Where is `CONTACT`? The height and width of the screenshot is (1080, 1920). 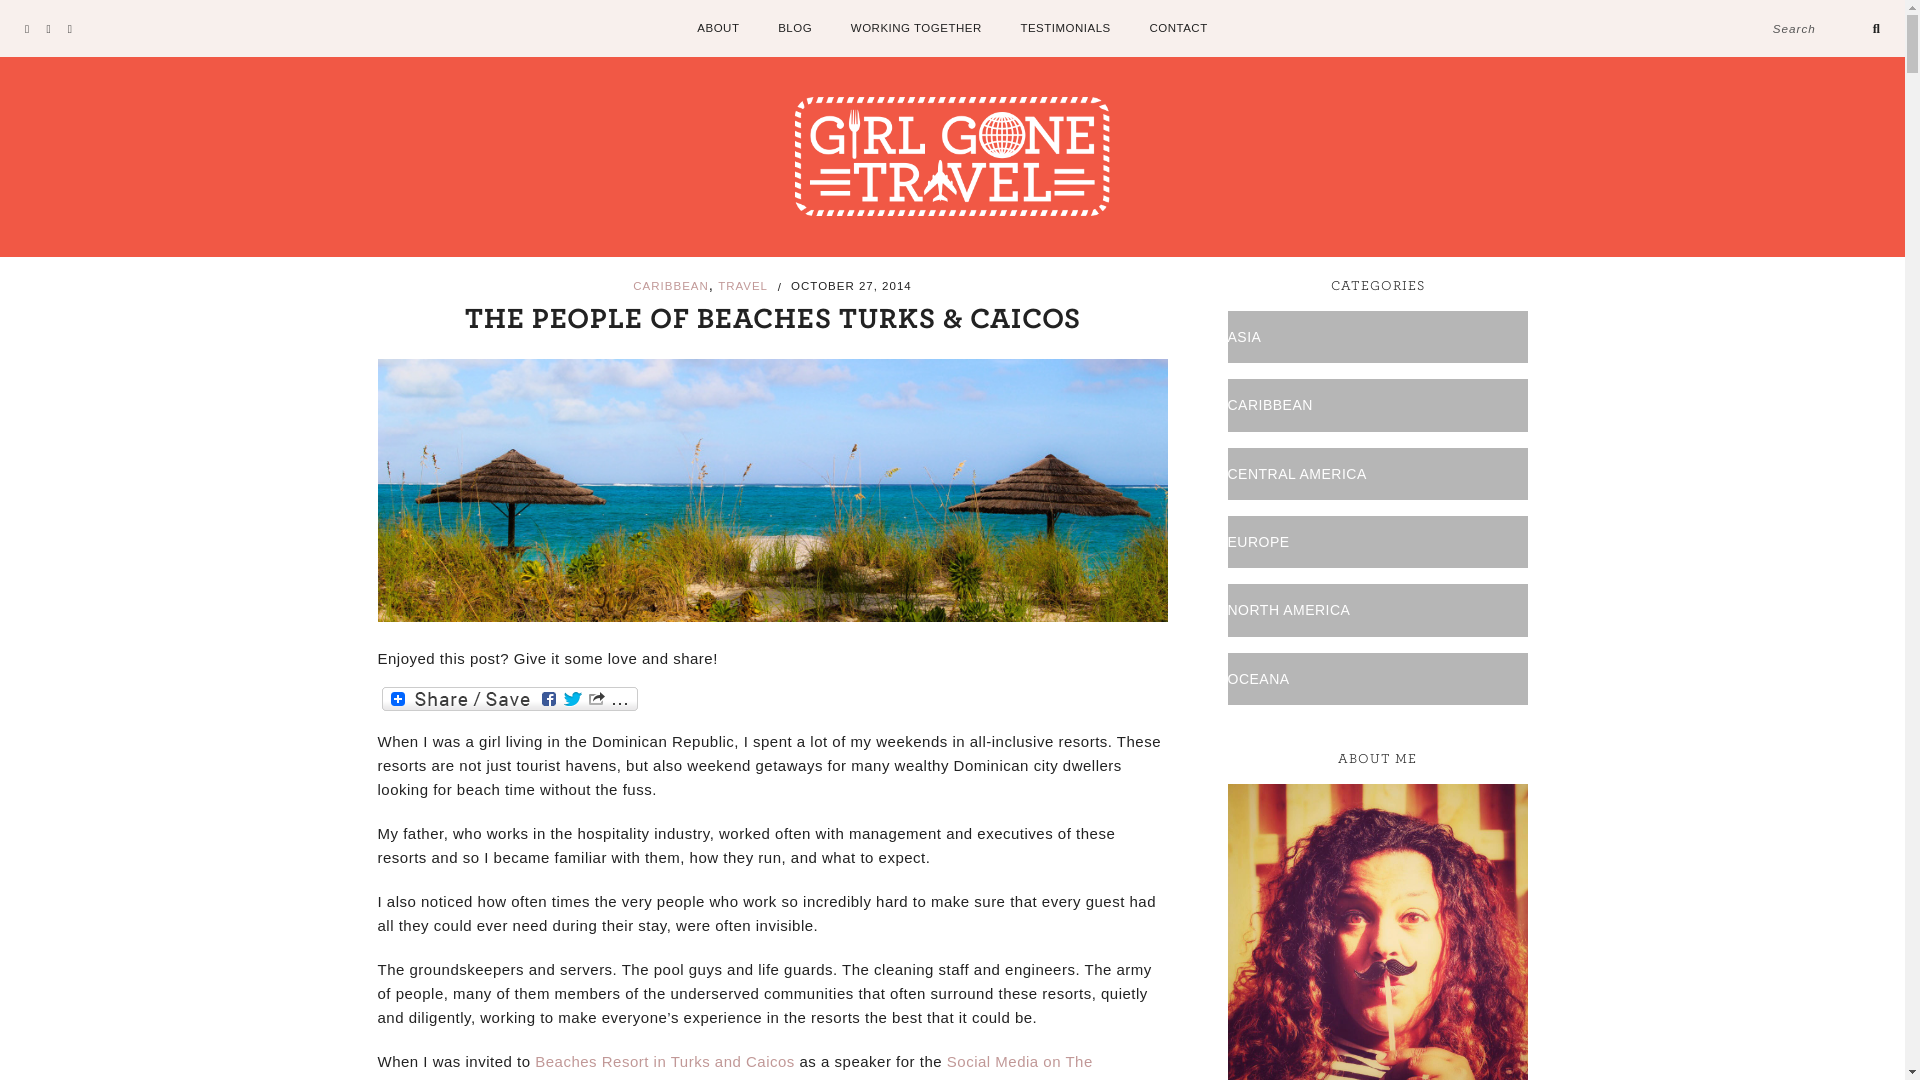
CONTACT is located at coordinates (1178, 27).